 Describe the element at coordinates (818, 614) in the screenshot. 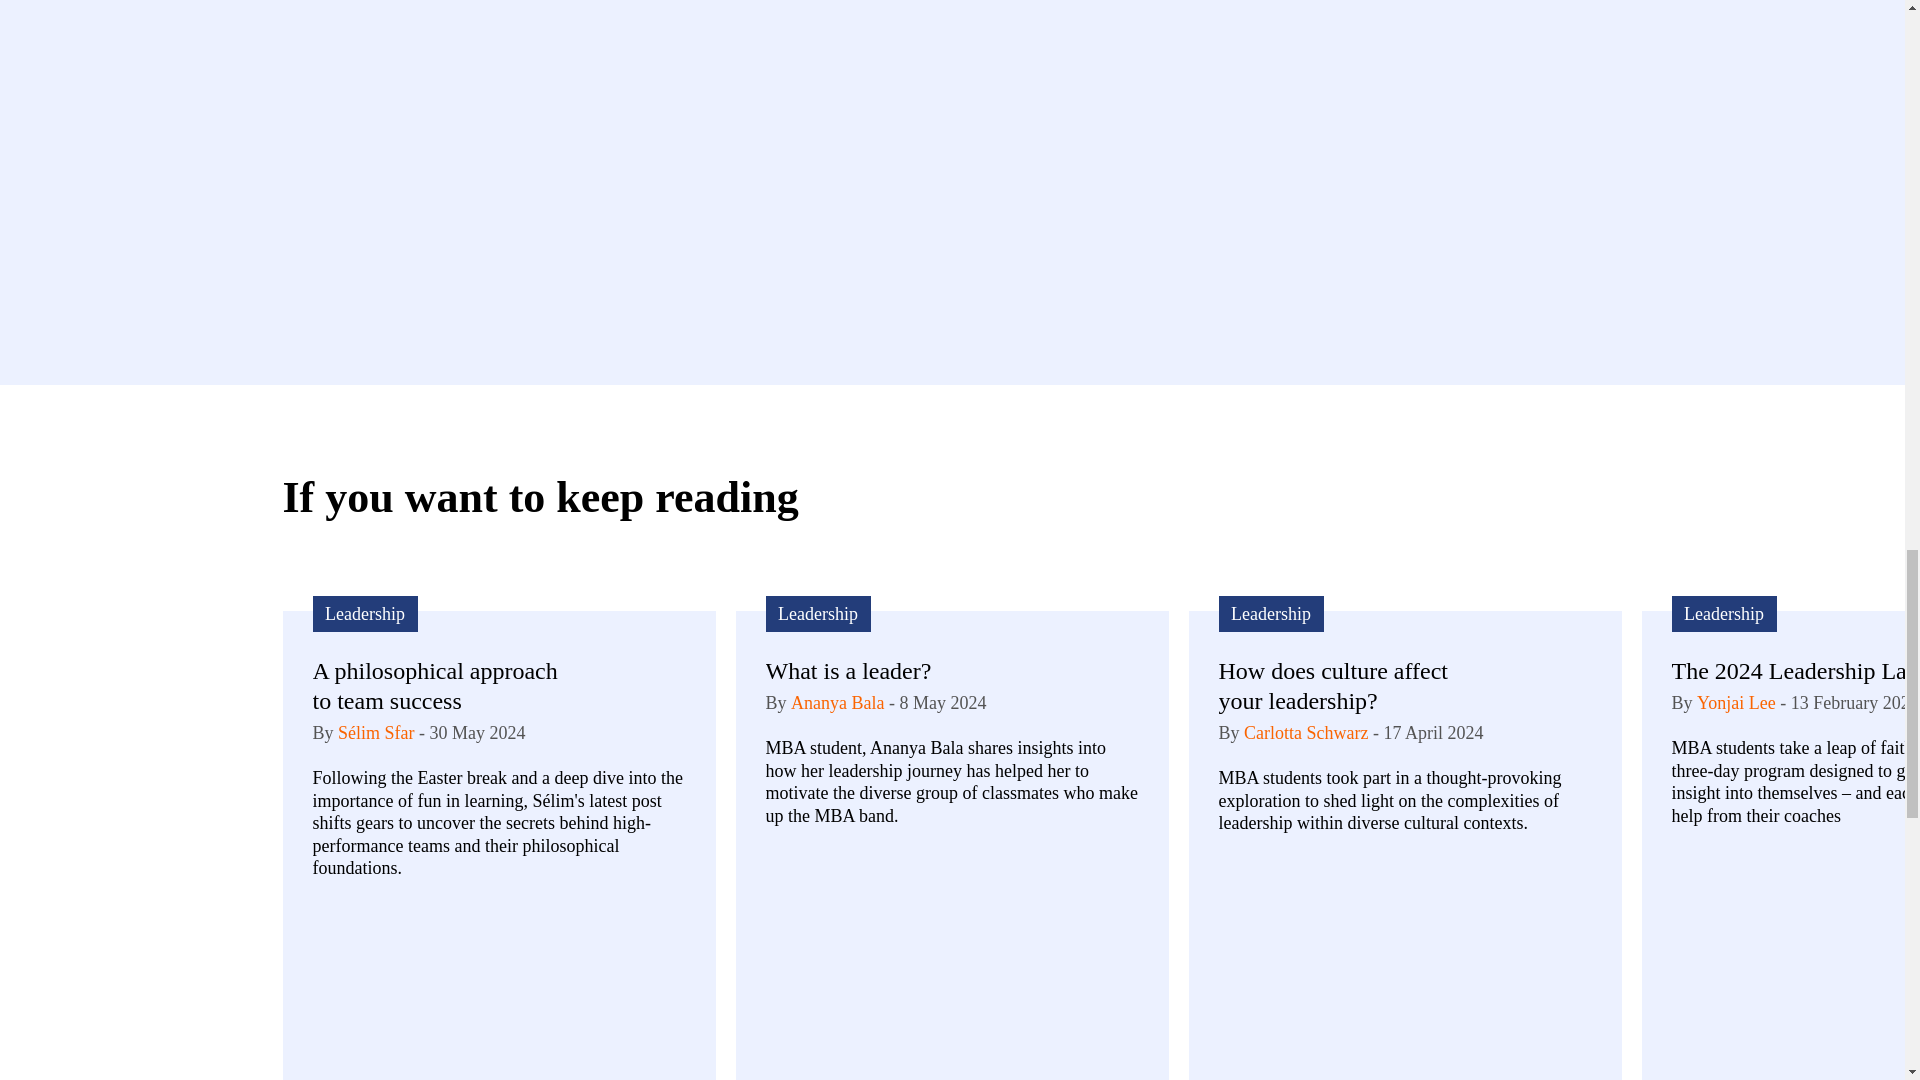

I see `Leadership` at that location.